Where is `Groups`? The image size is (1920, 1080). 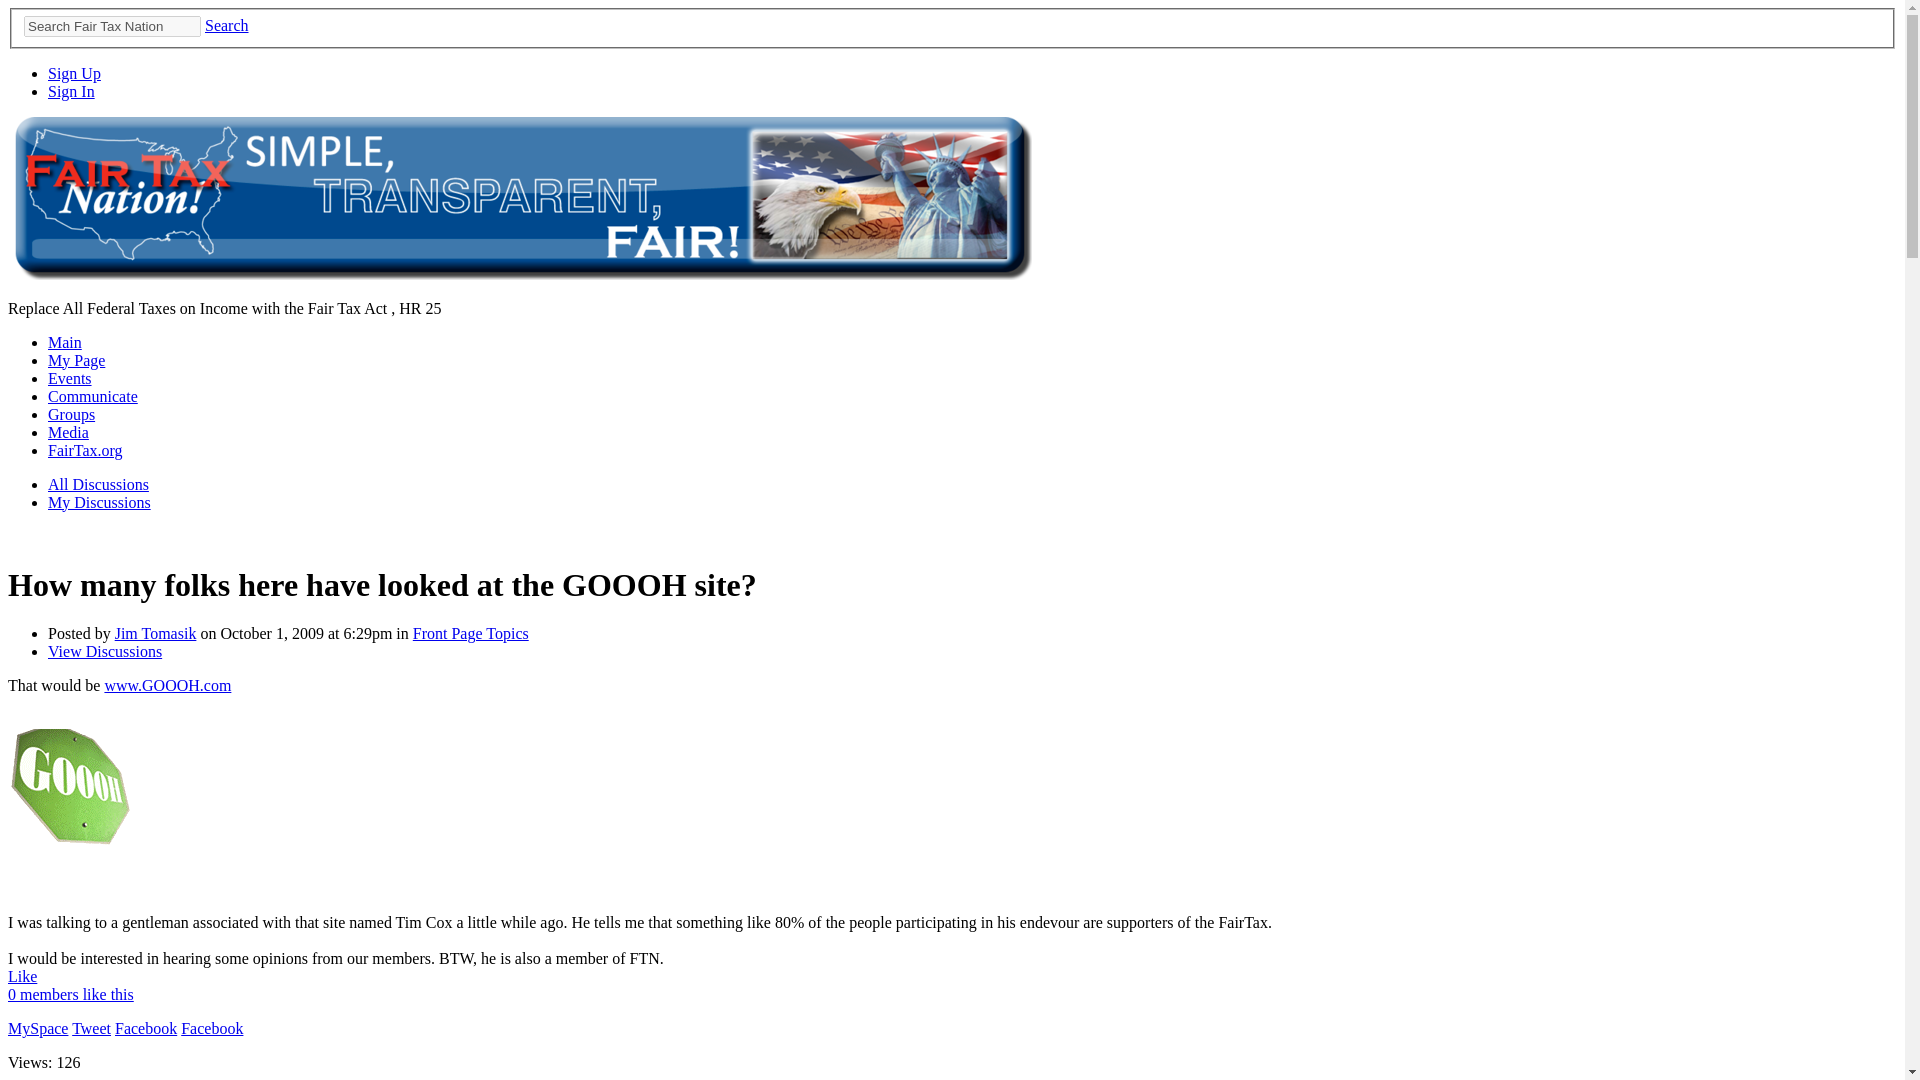
Groups is located at coordinates (71, 414).